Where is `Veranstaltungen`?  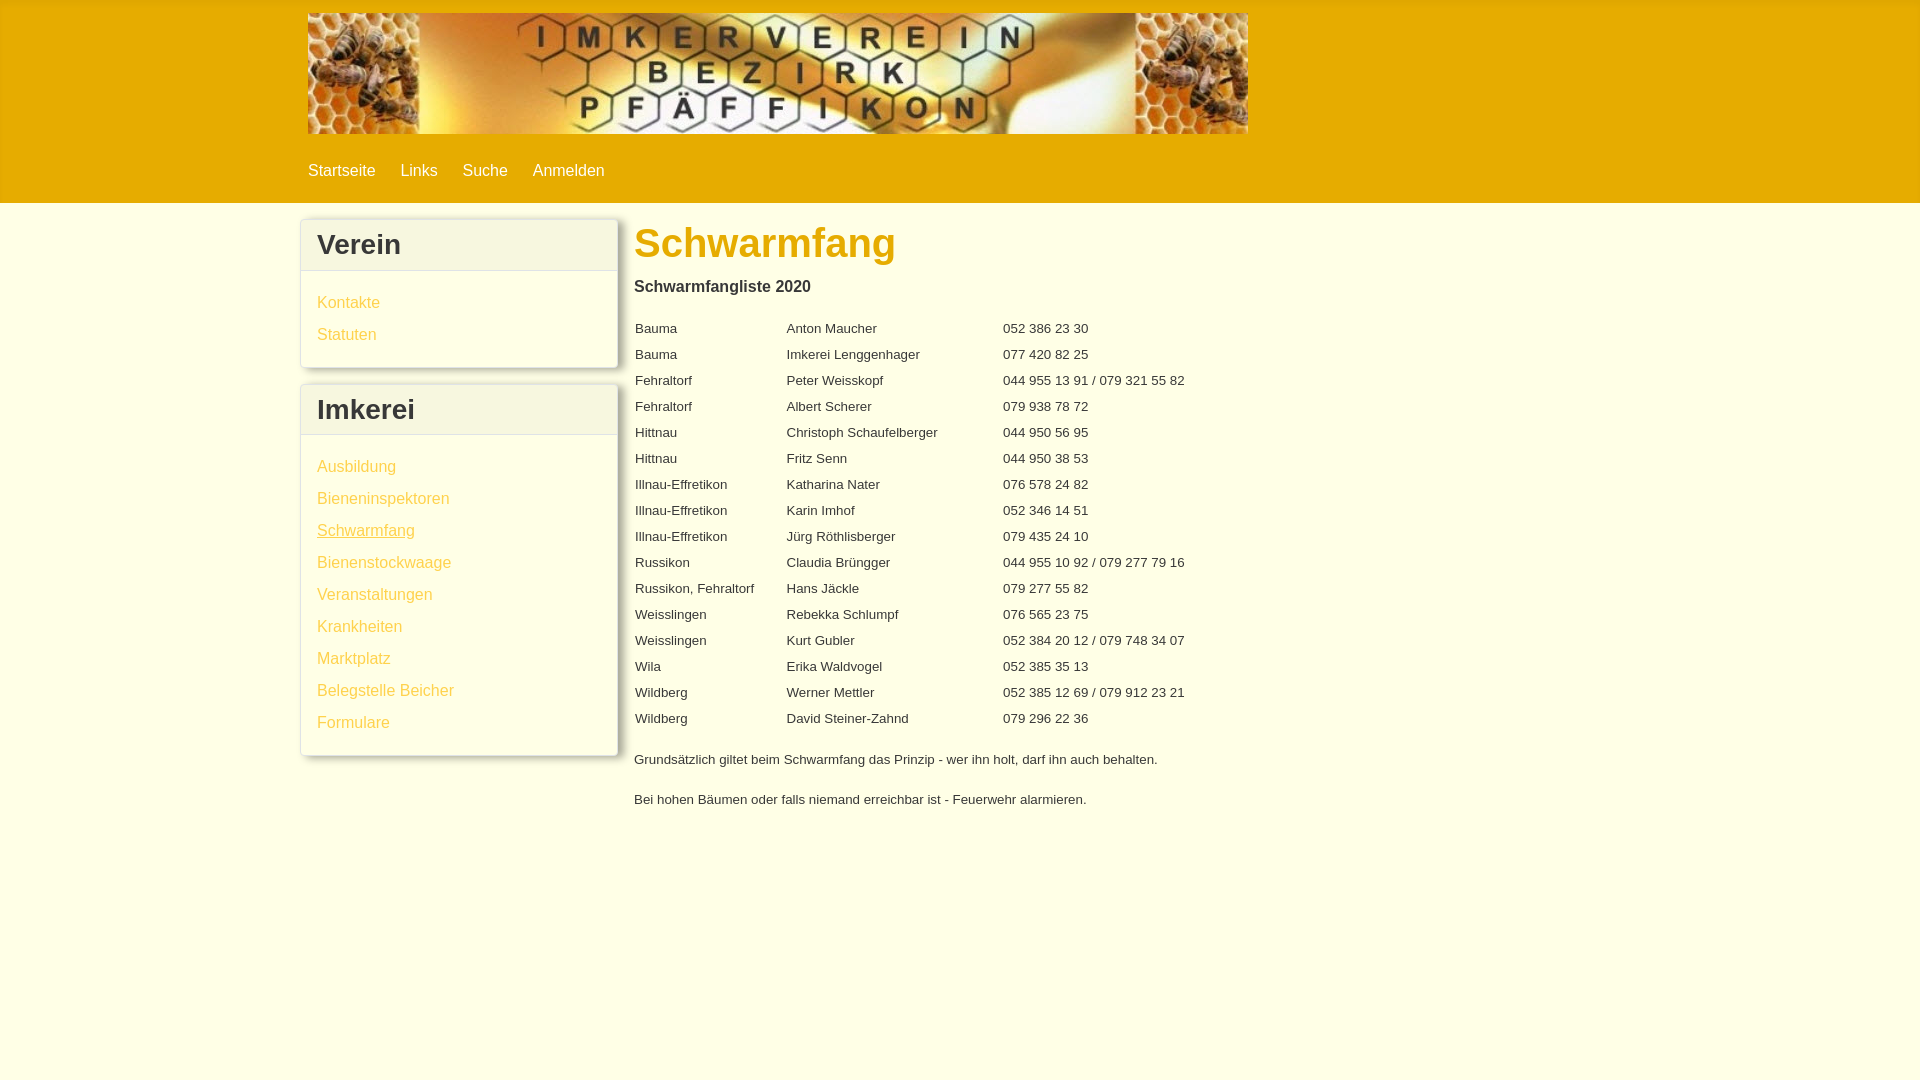 Veranstaltungen is located at coordinates (375, 594).